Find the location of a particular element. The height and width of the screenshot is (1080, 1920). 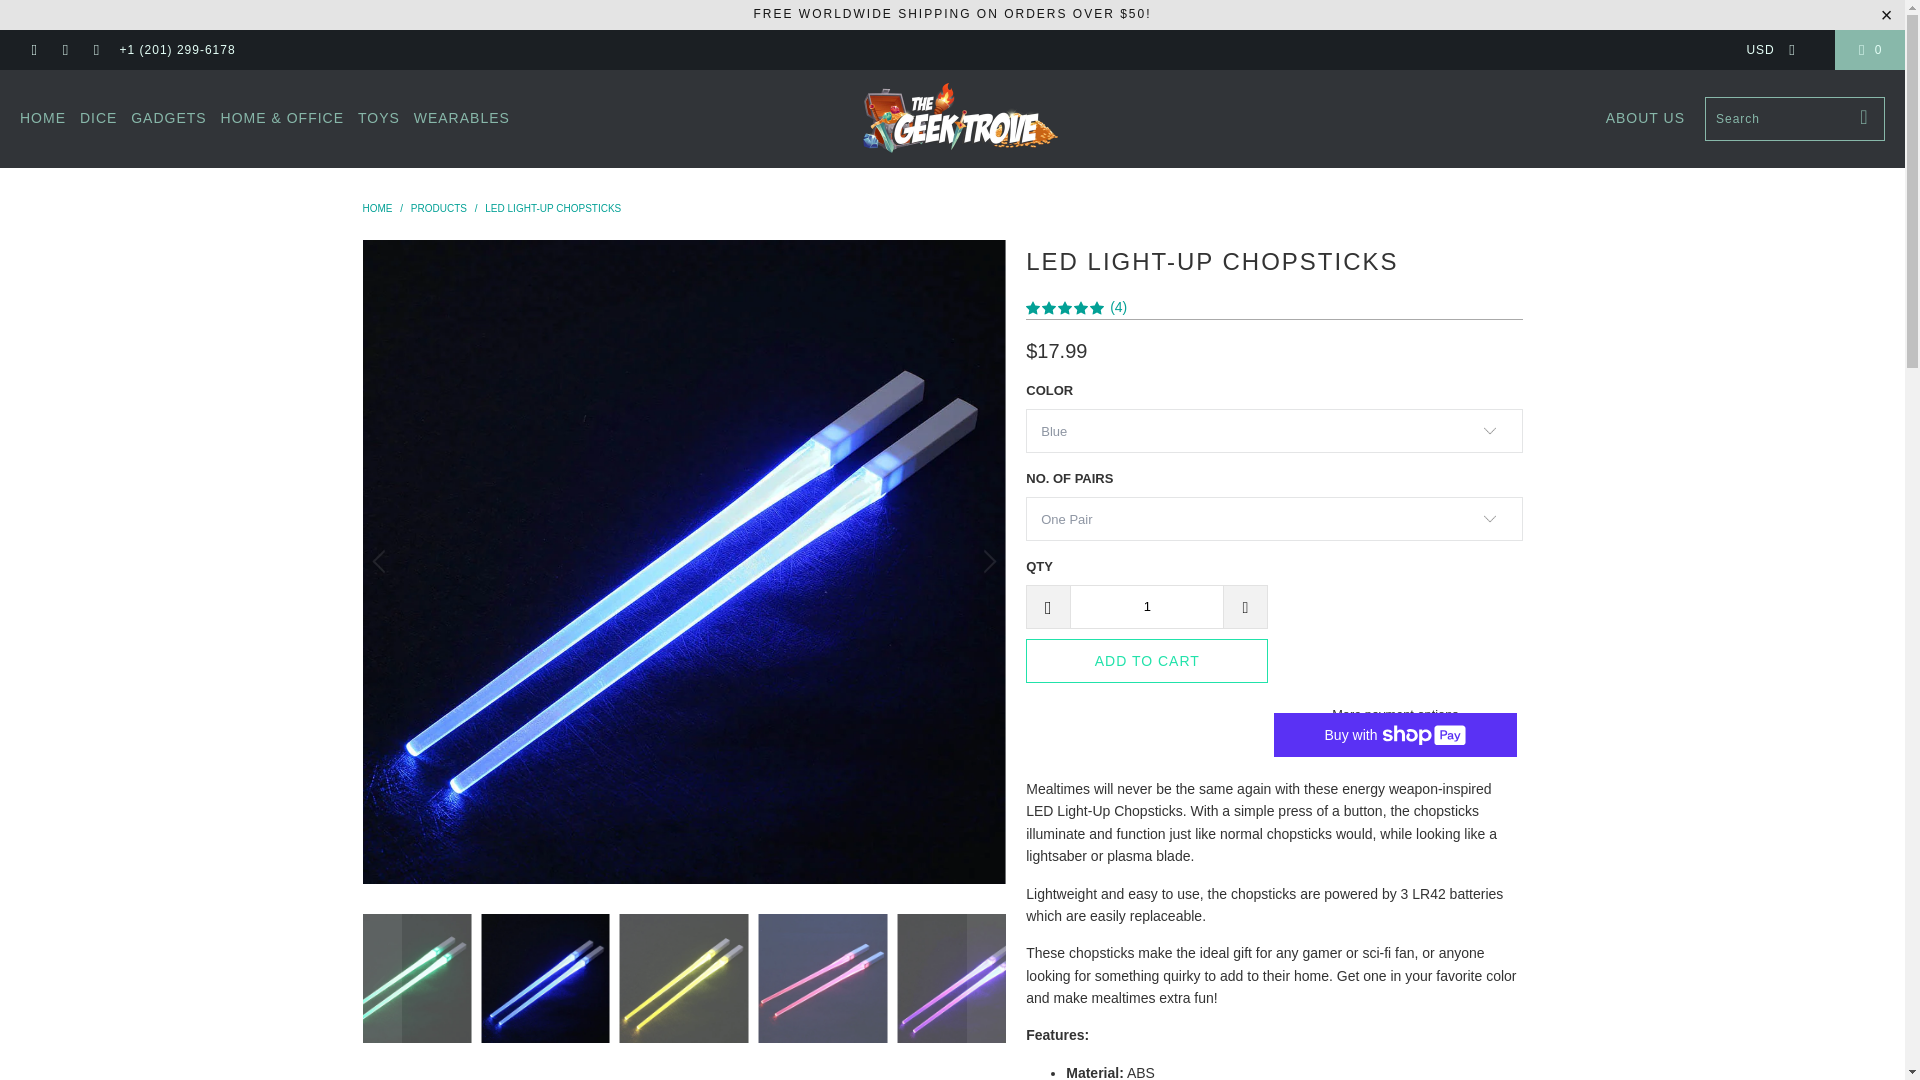

The Geek Trove on Facebook is located at coordinates (33, 50).